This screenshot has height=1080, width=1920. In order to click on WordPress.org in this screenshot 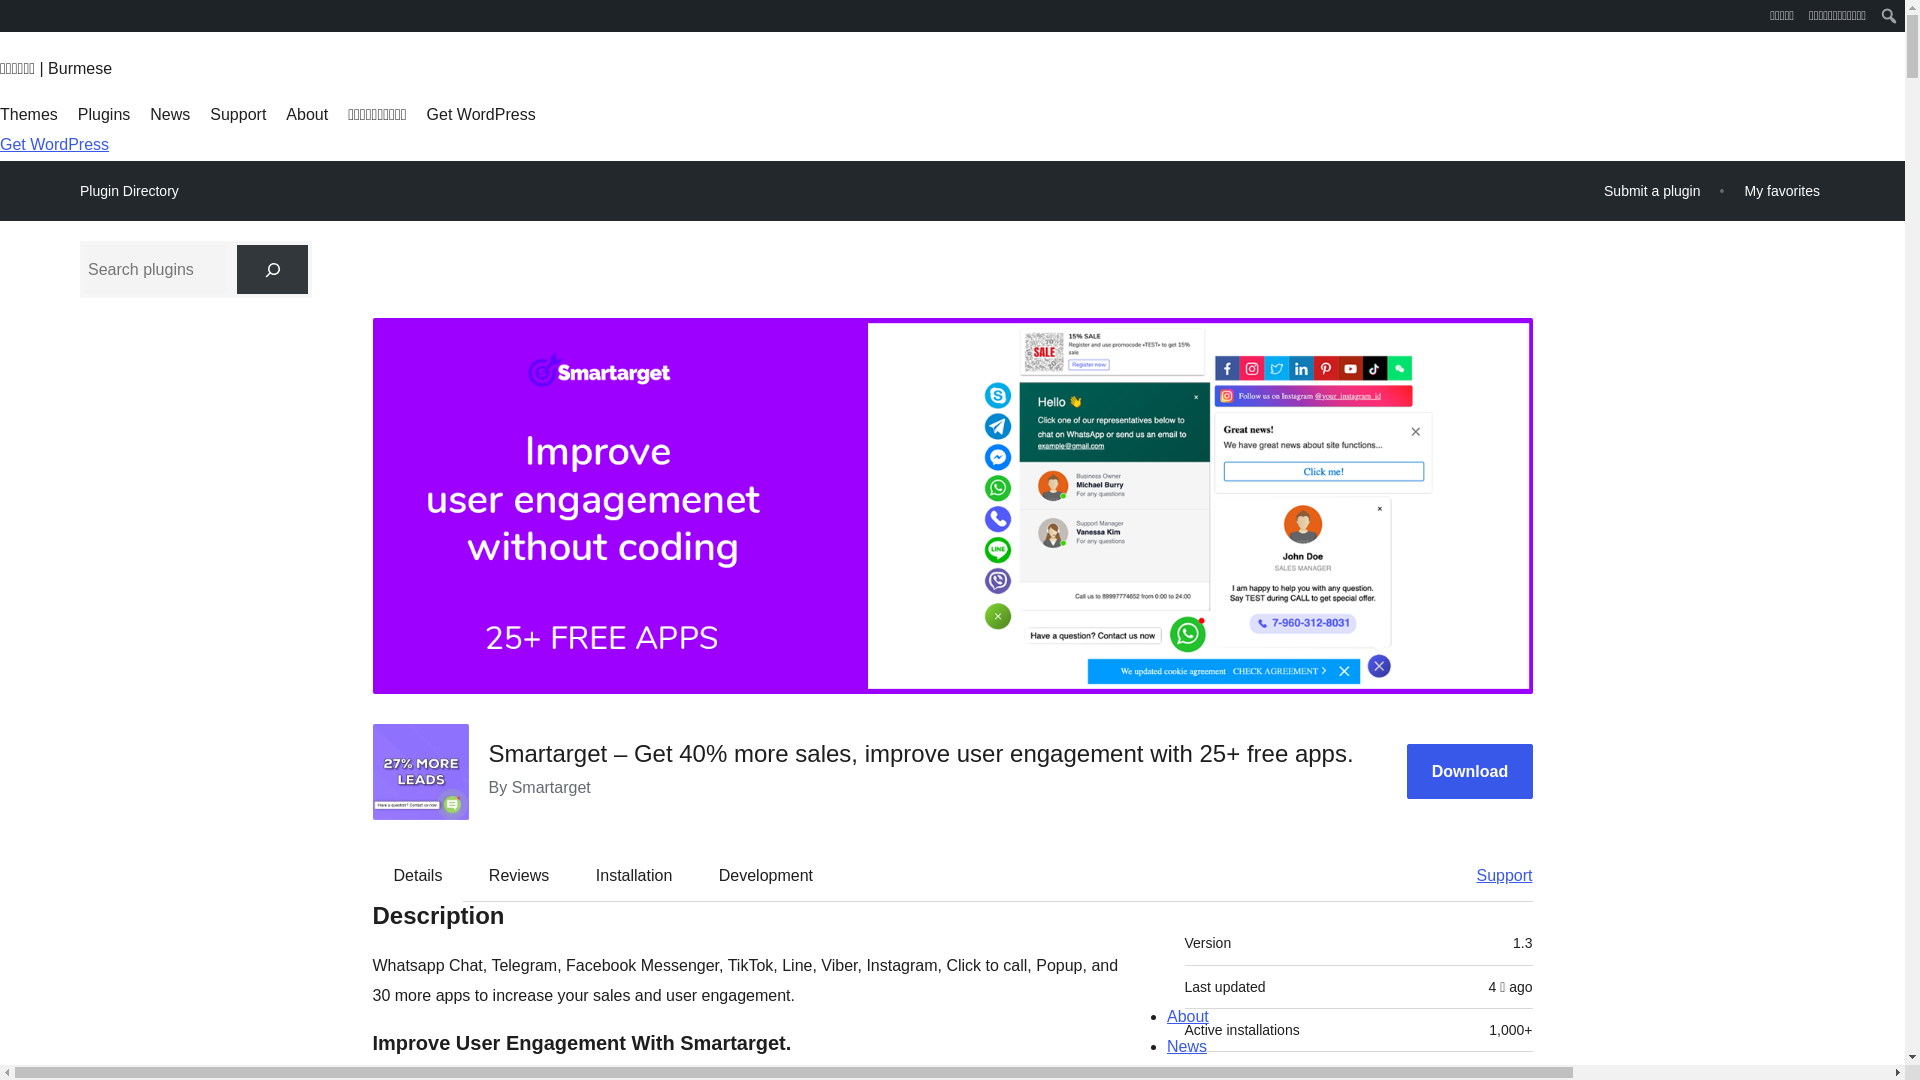, I will do `click(14, 22)`.